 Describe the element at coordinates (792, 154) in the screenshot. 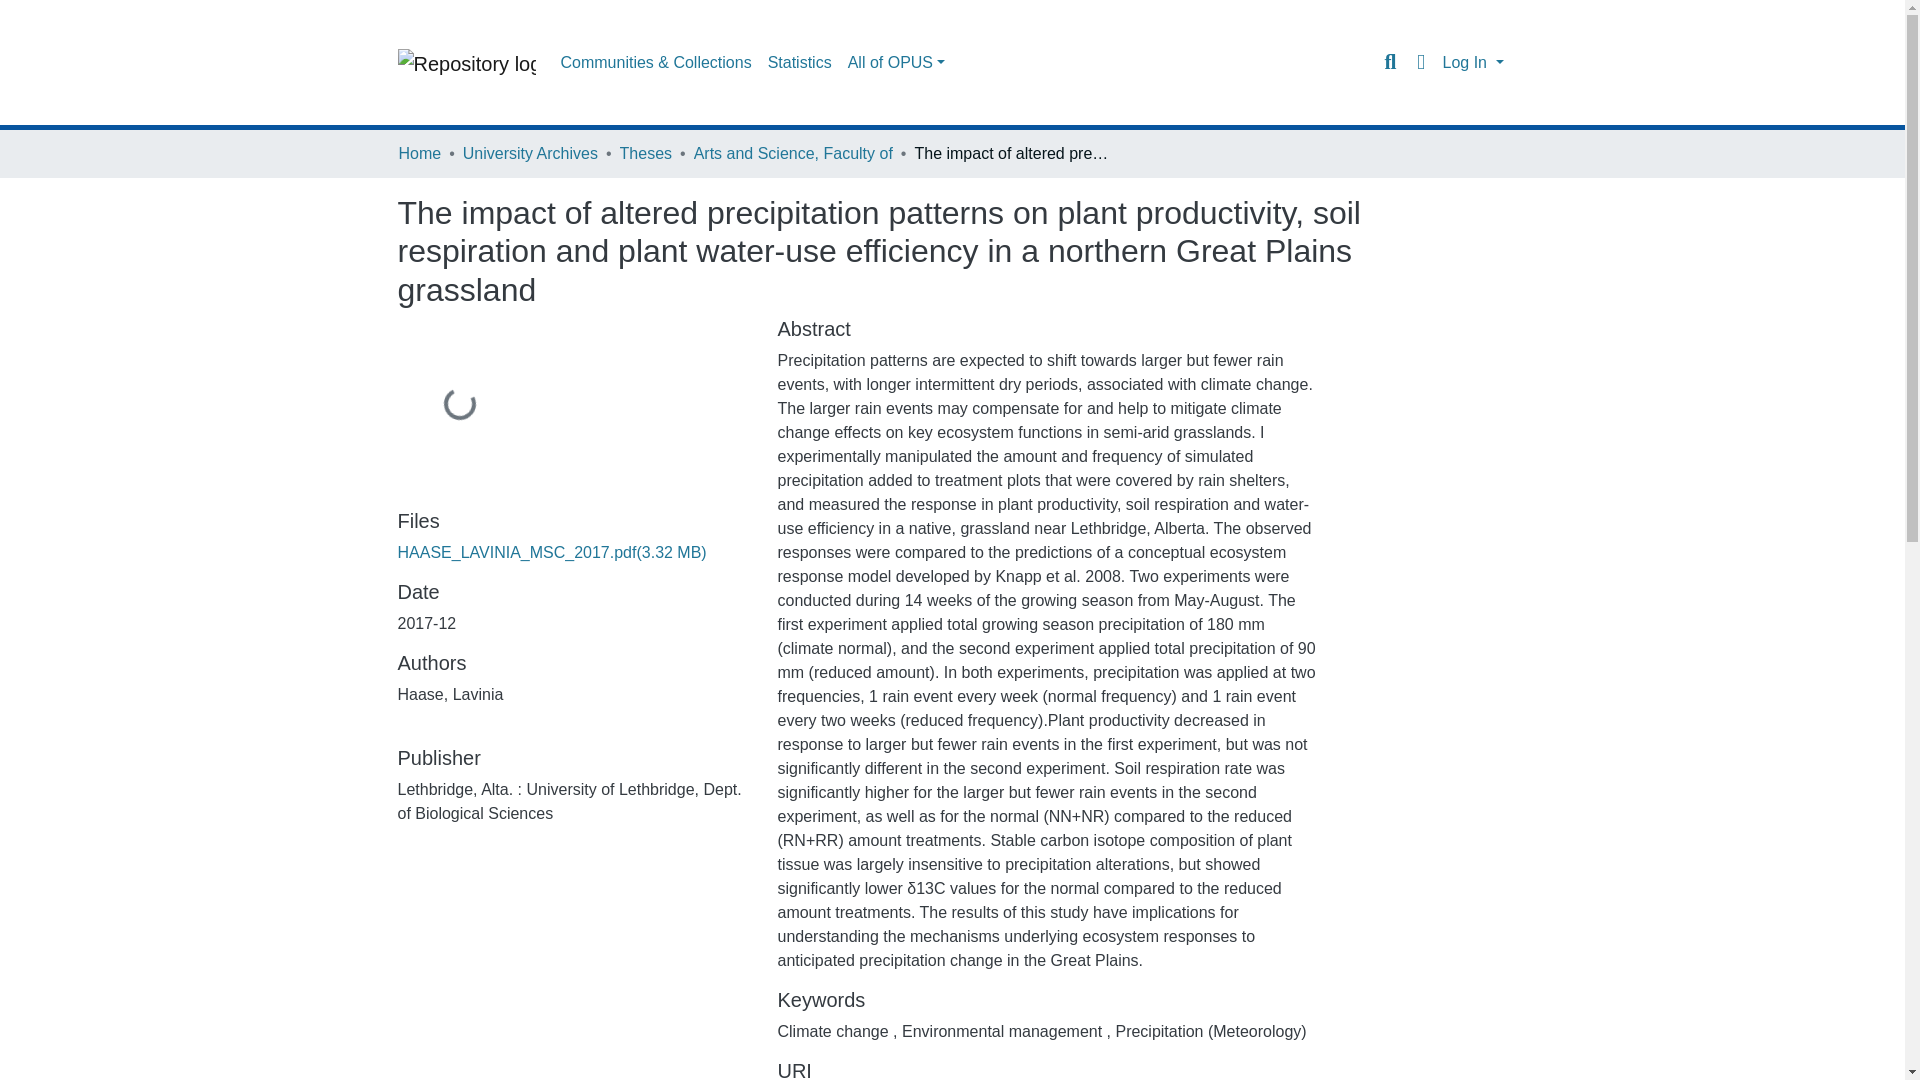

I see `Arts and Science, Faculty of` at that location.